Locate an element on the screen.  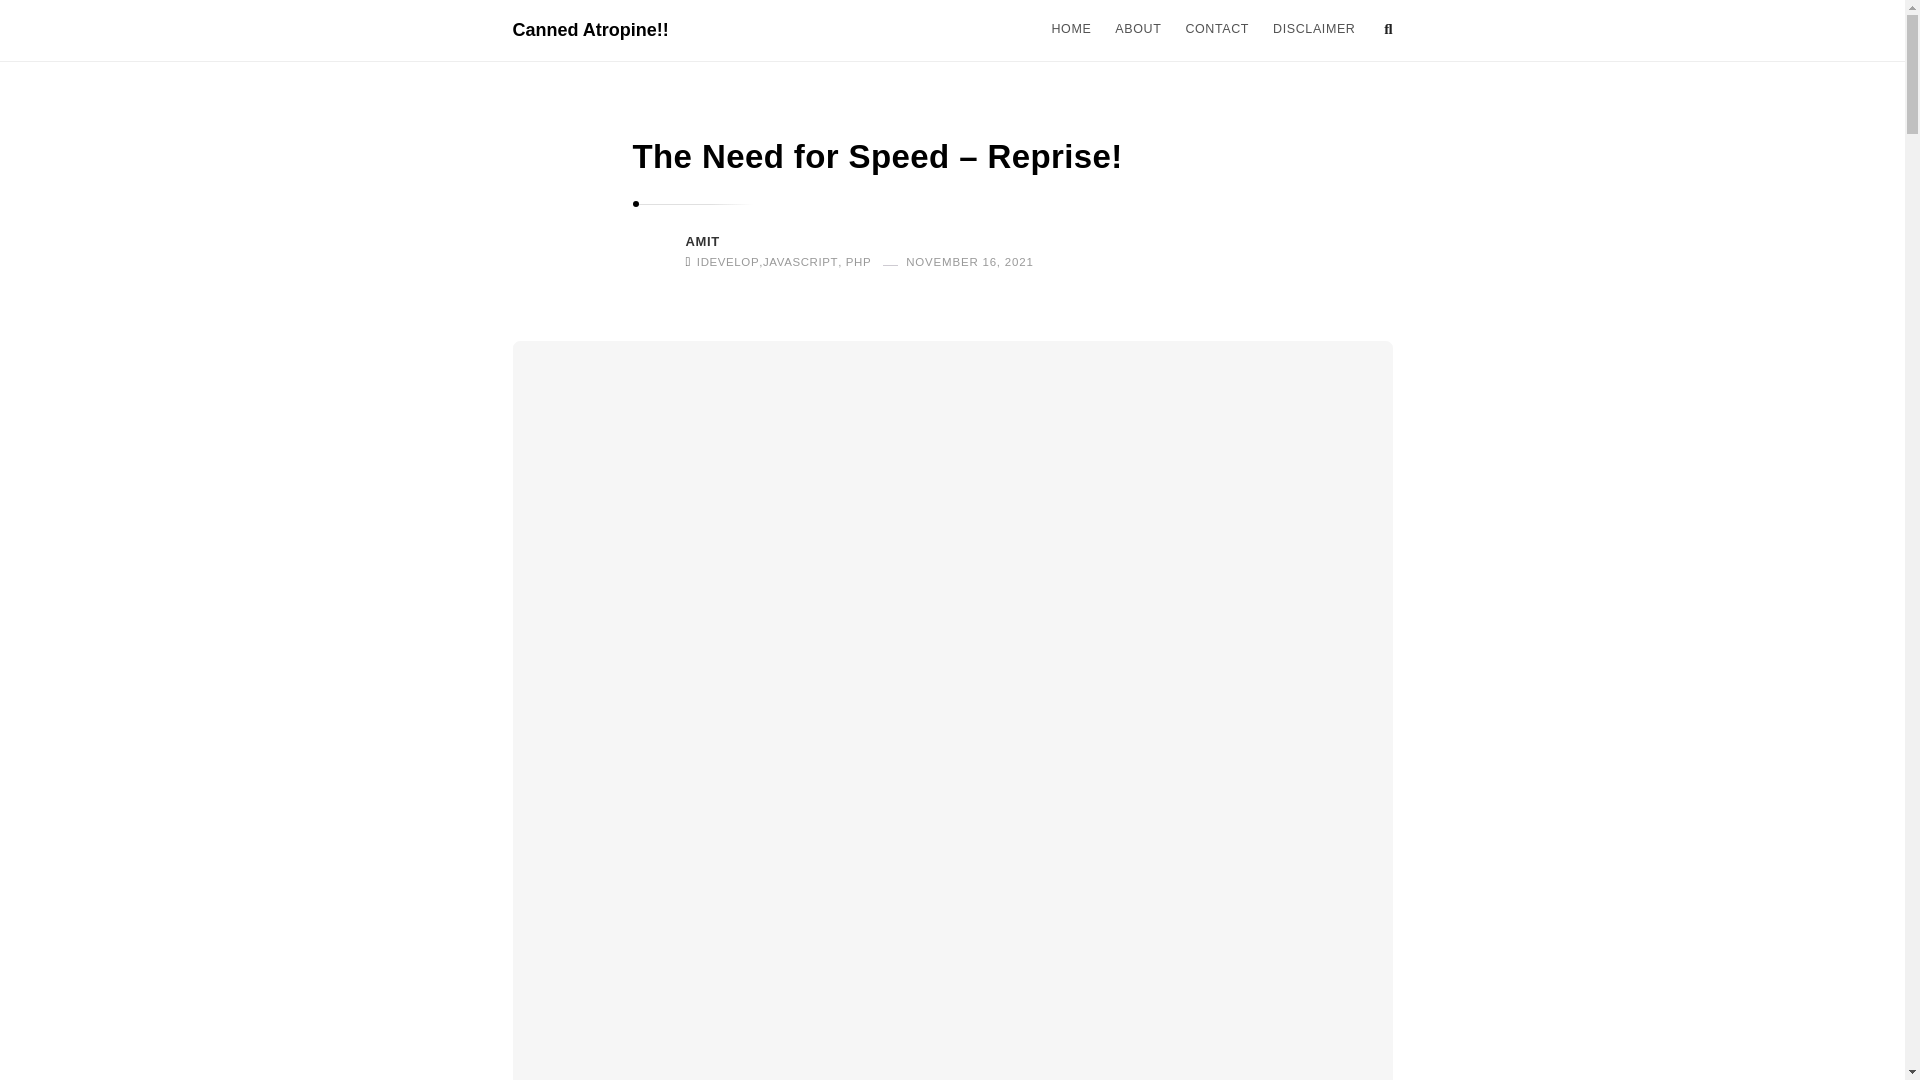
JAVASCRIPT is located at coordinates (800, 262).